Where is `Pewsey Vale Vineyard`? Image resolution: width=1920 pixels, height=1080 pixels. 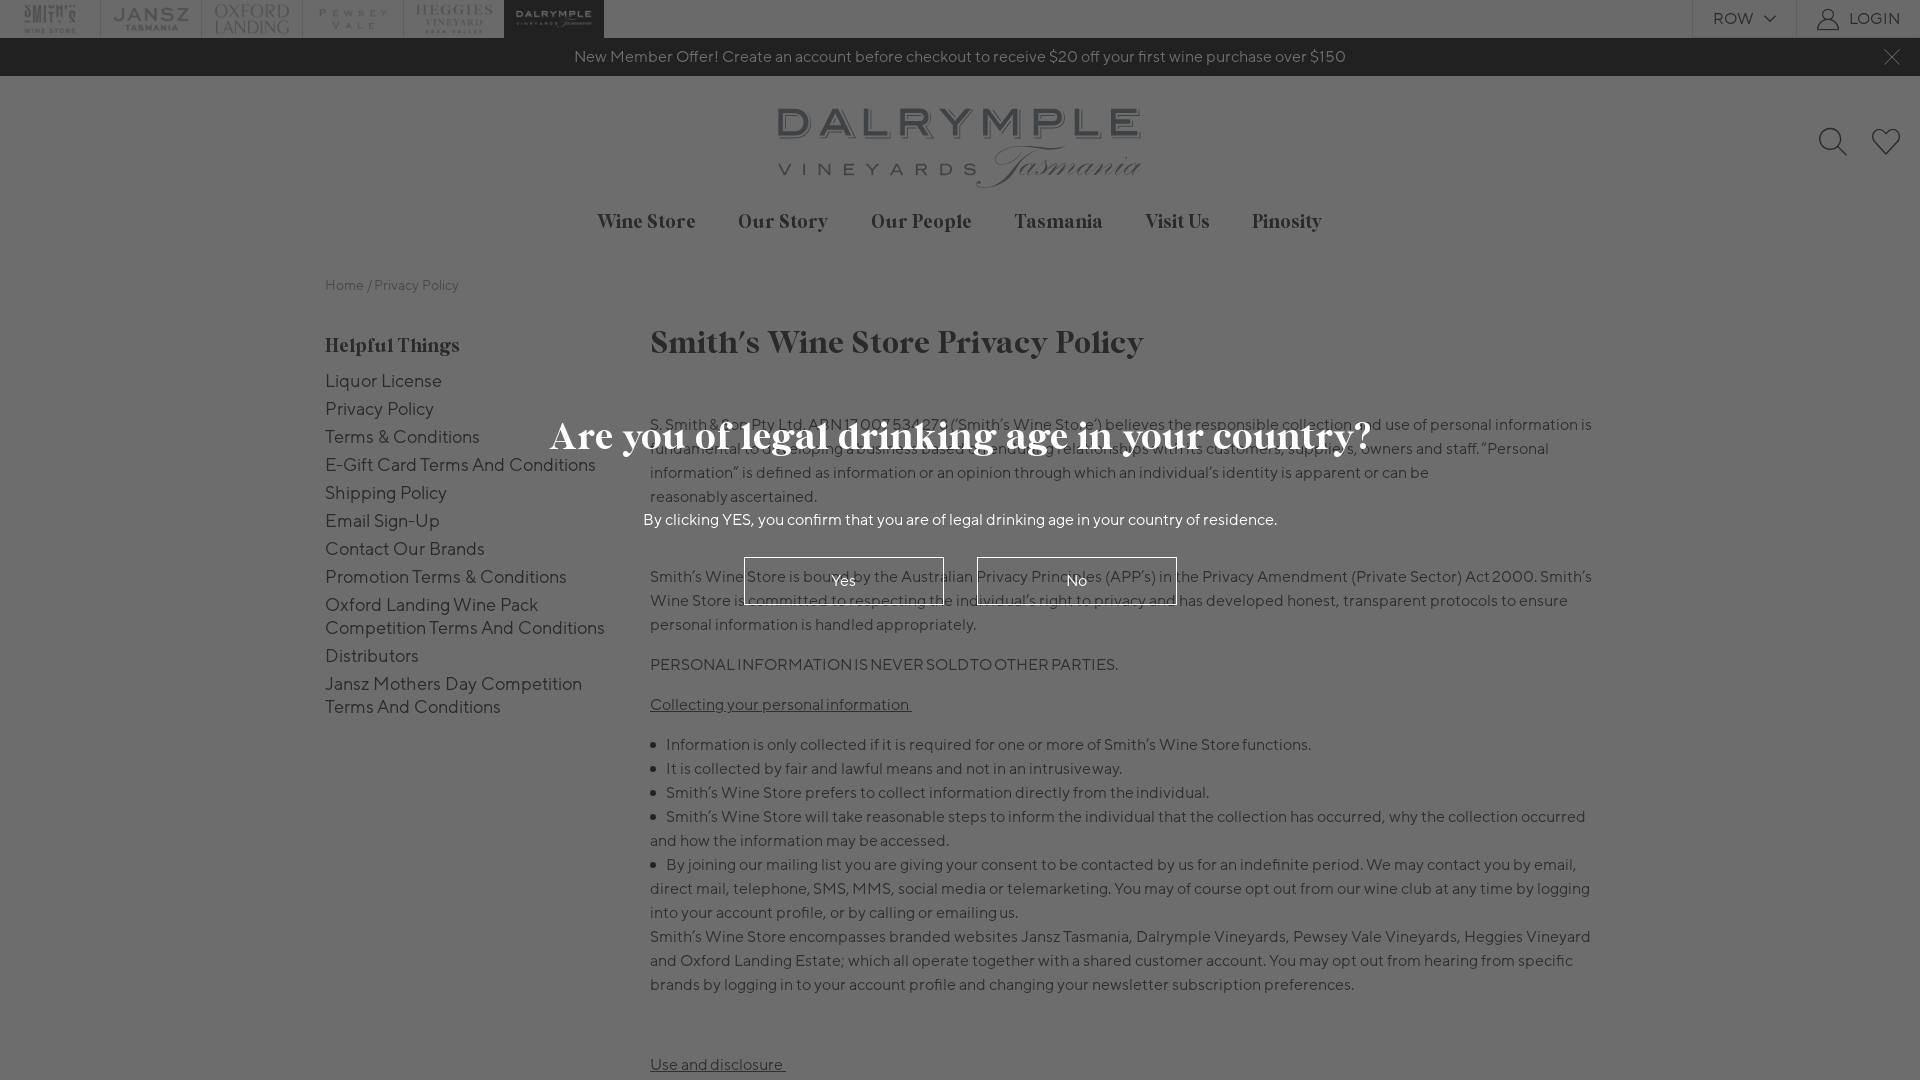 Pewsey Vale Vineyard is located at coordinates (353, 19).